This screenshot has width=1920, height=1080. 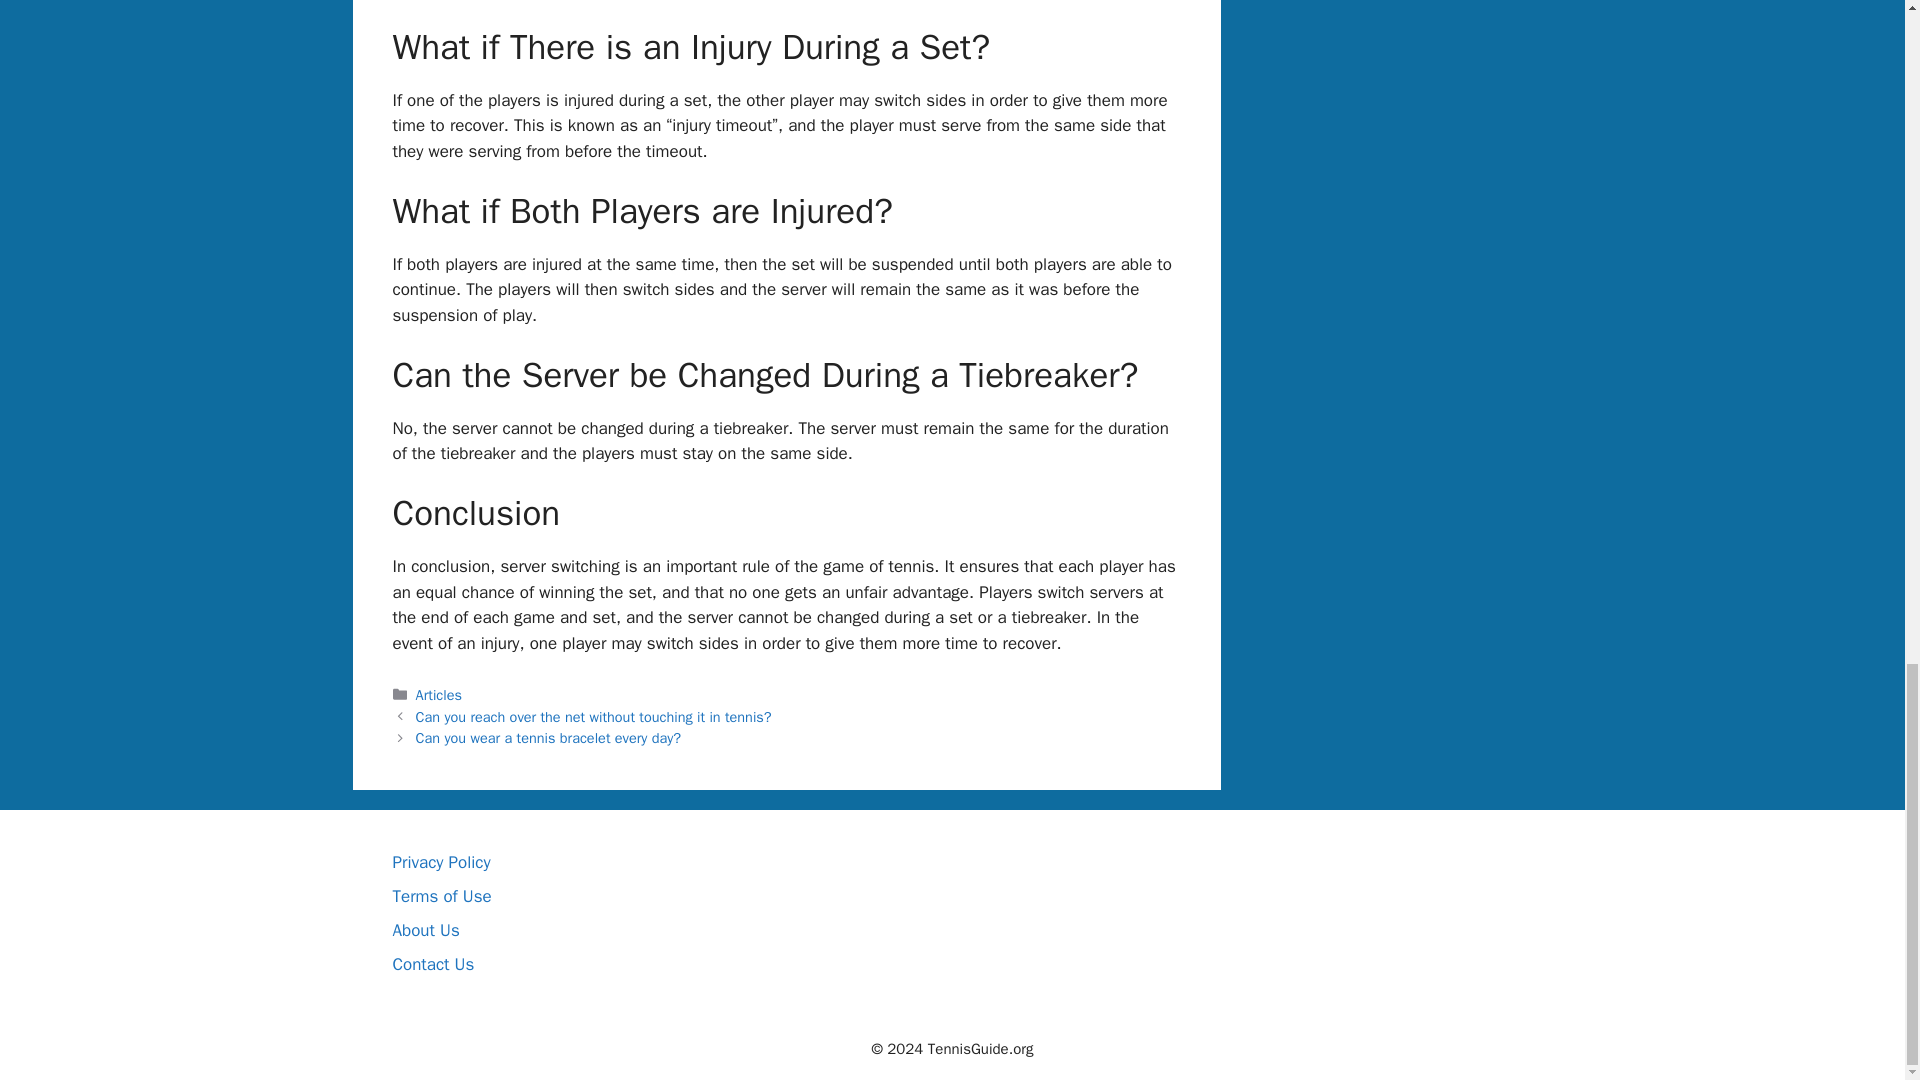 What do you see at coordinates (432, 964) in the screenshot?
I see `Contact Us` at bounding box center [432, 964].